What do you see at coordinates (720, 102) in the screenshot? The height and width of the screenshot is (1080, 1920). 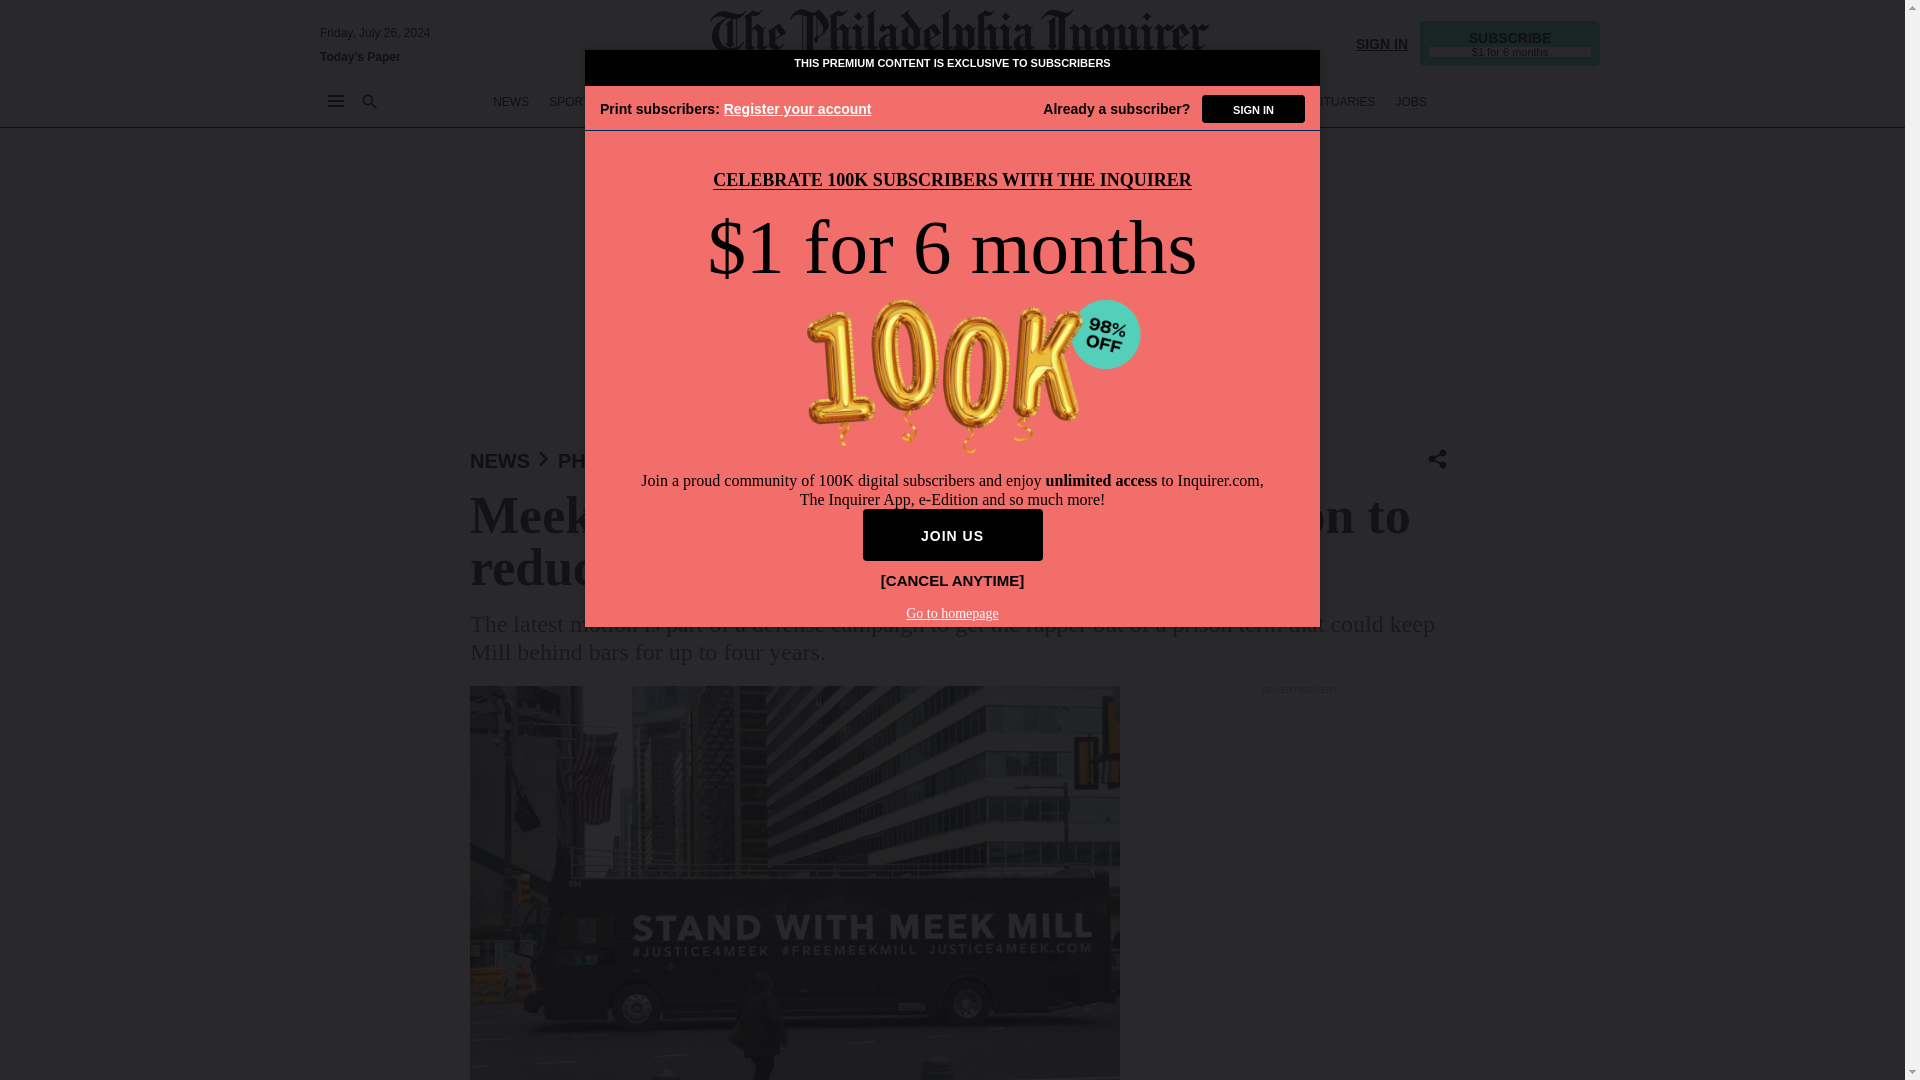 I see `BUSINESS` at bounding box center [720, 102].